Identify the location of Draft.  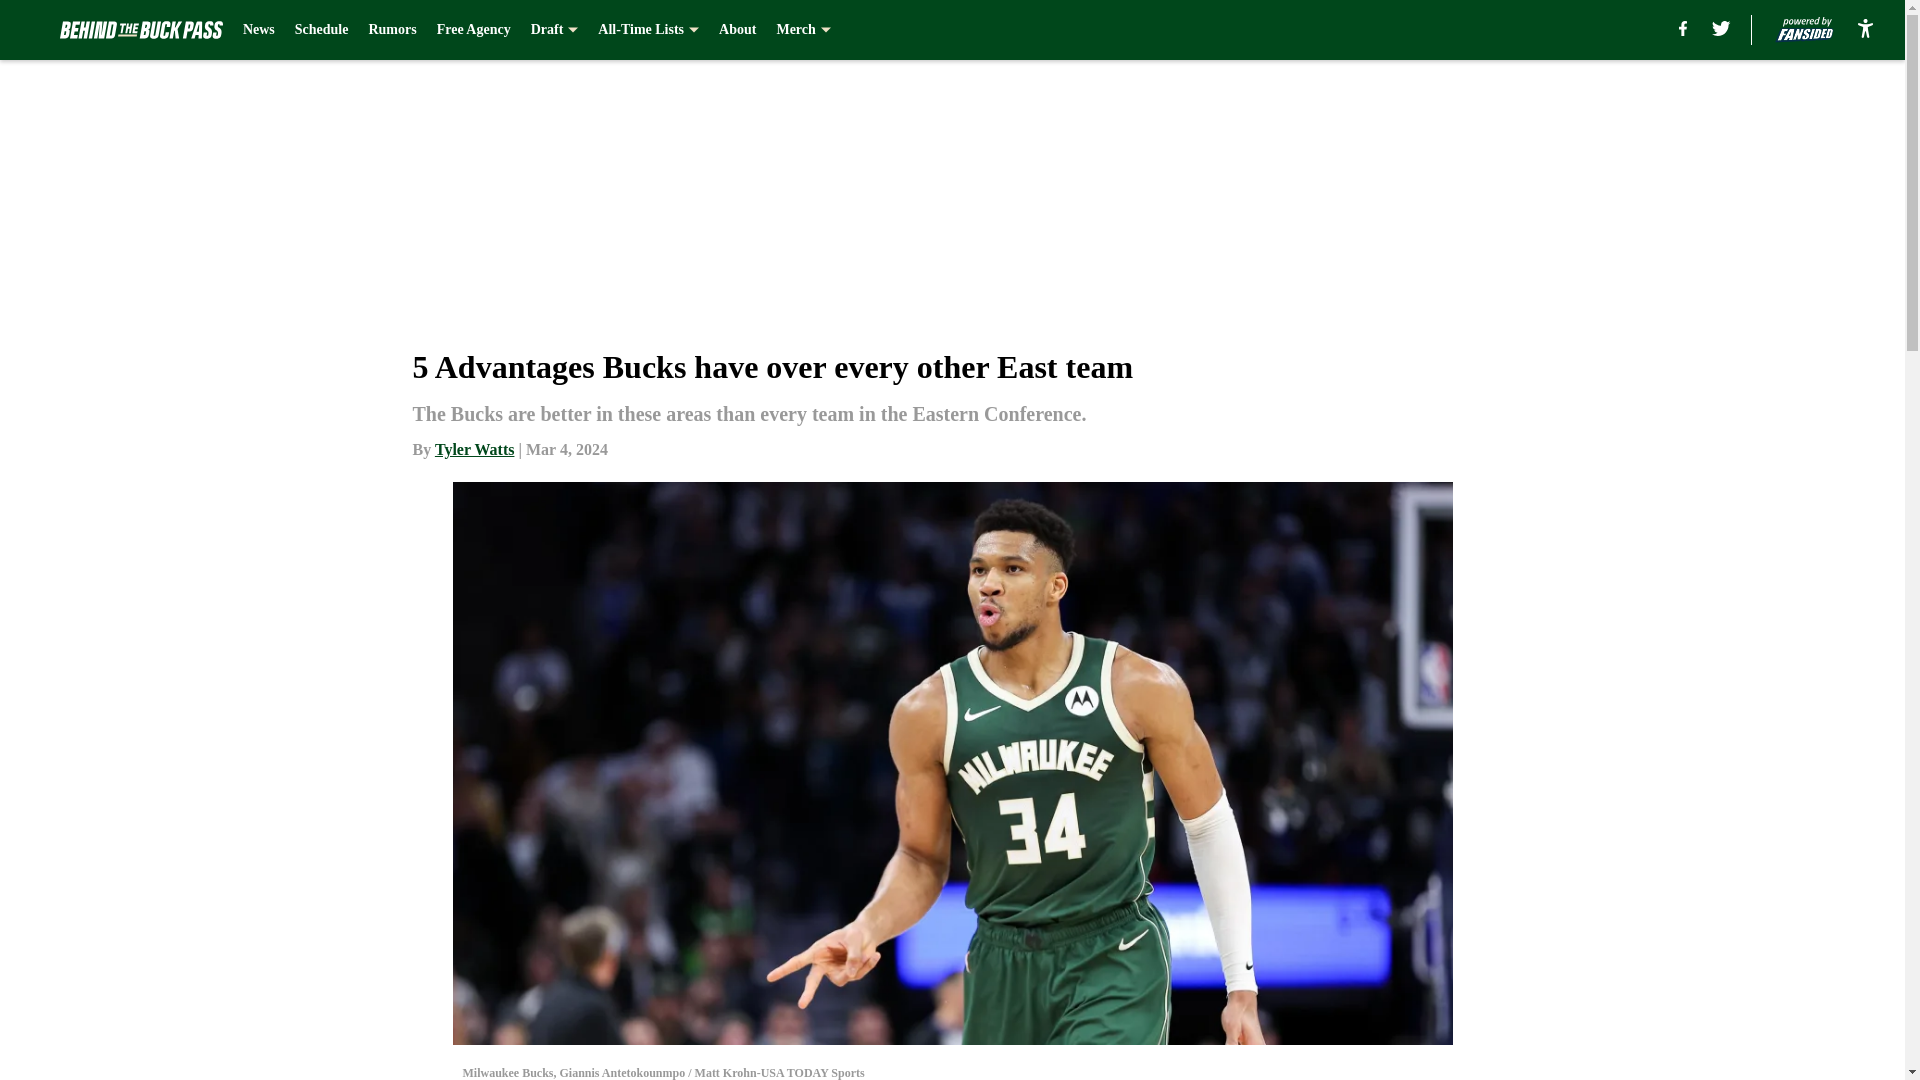
(555, 30).